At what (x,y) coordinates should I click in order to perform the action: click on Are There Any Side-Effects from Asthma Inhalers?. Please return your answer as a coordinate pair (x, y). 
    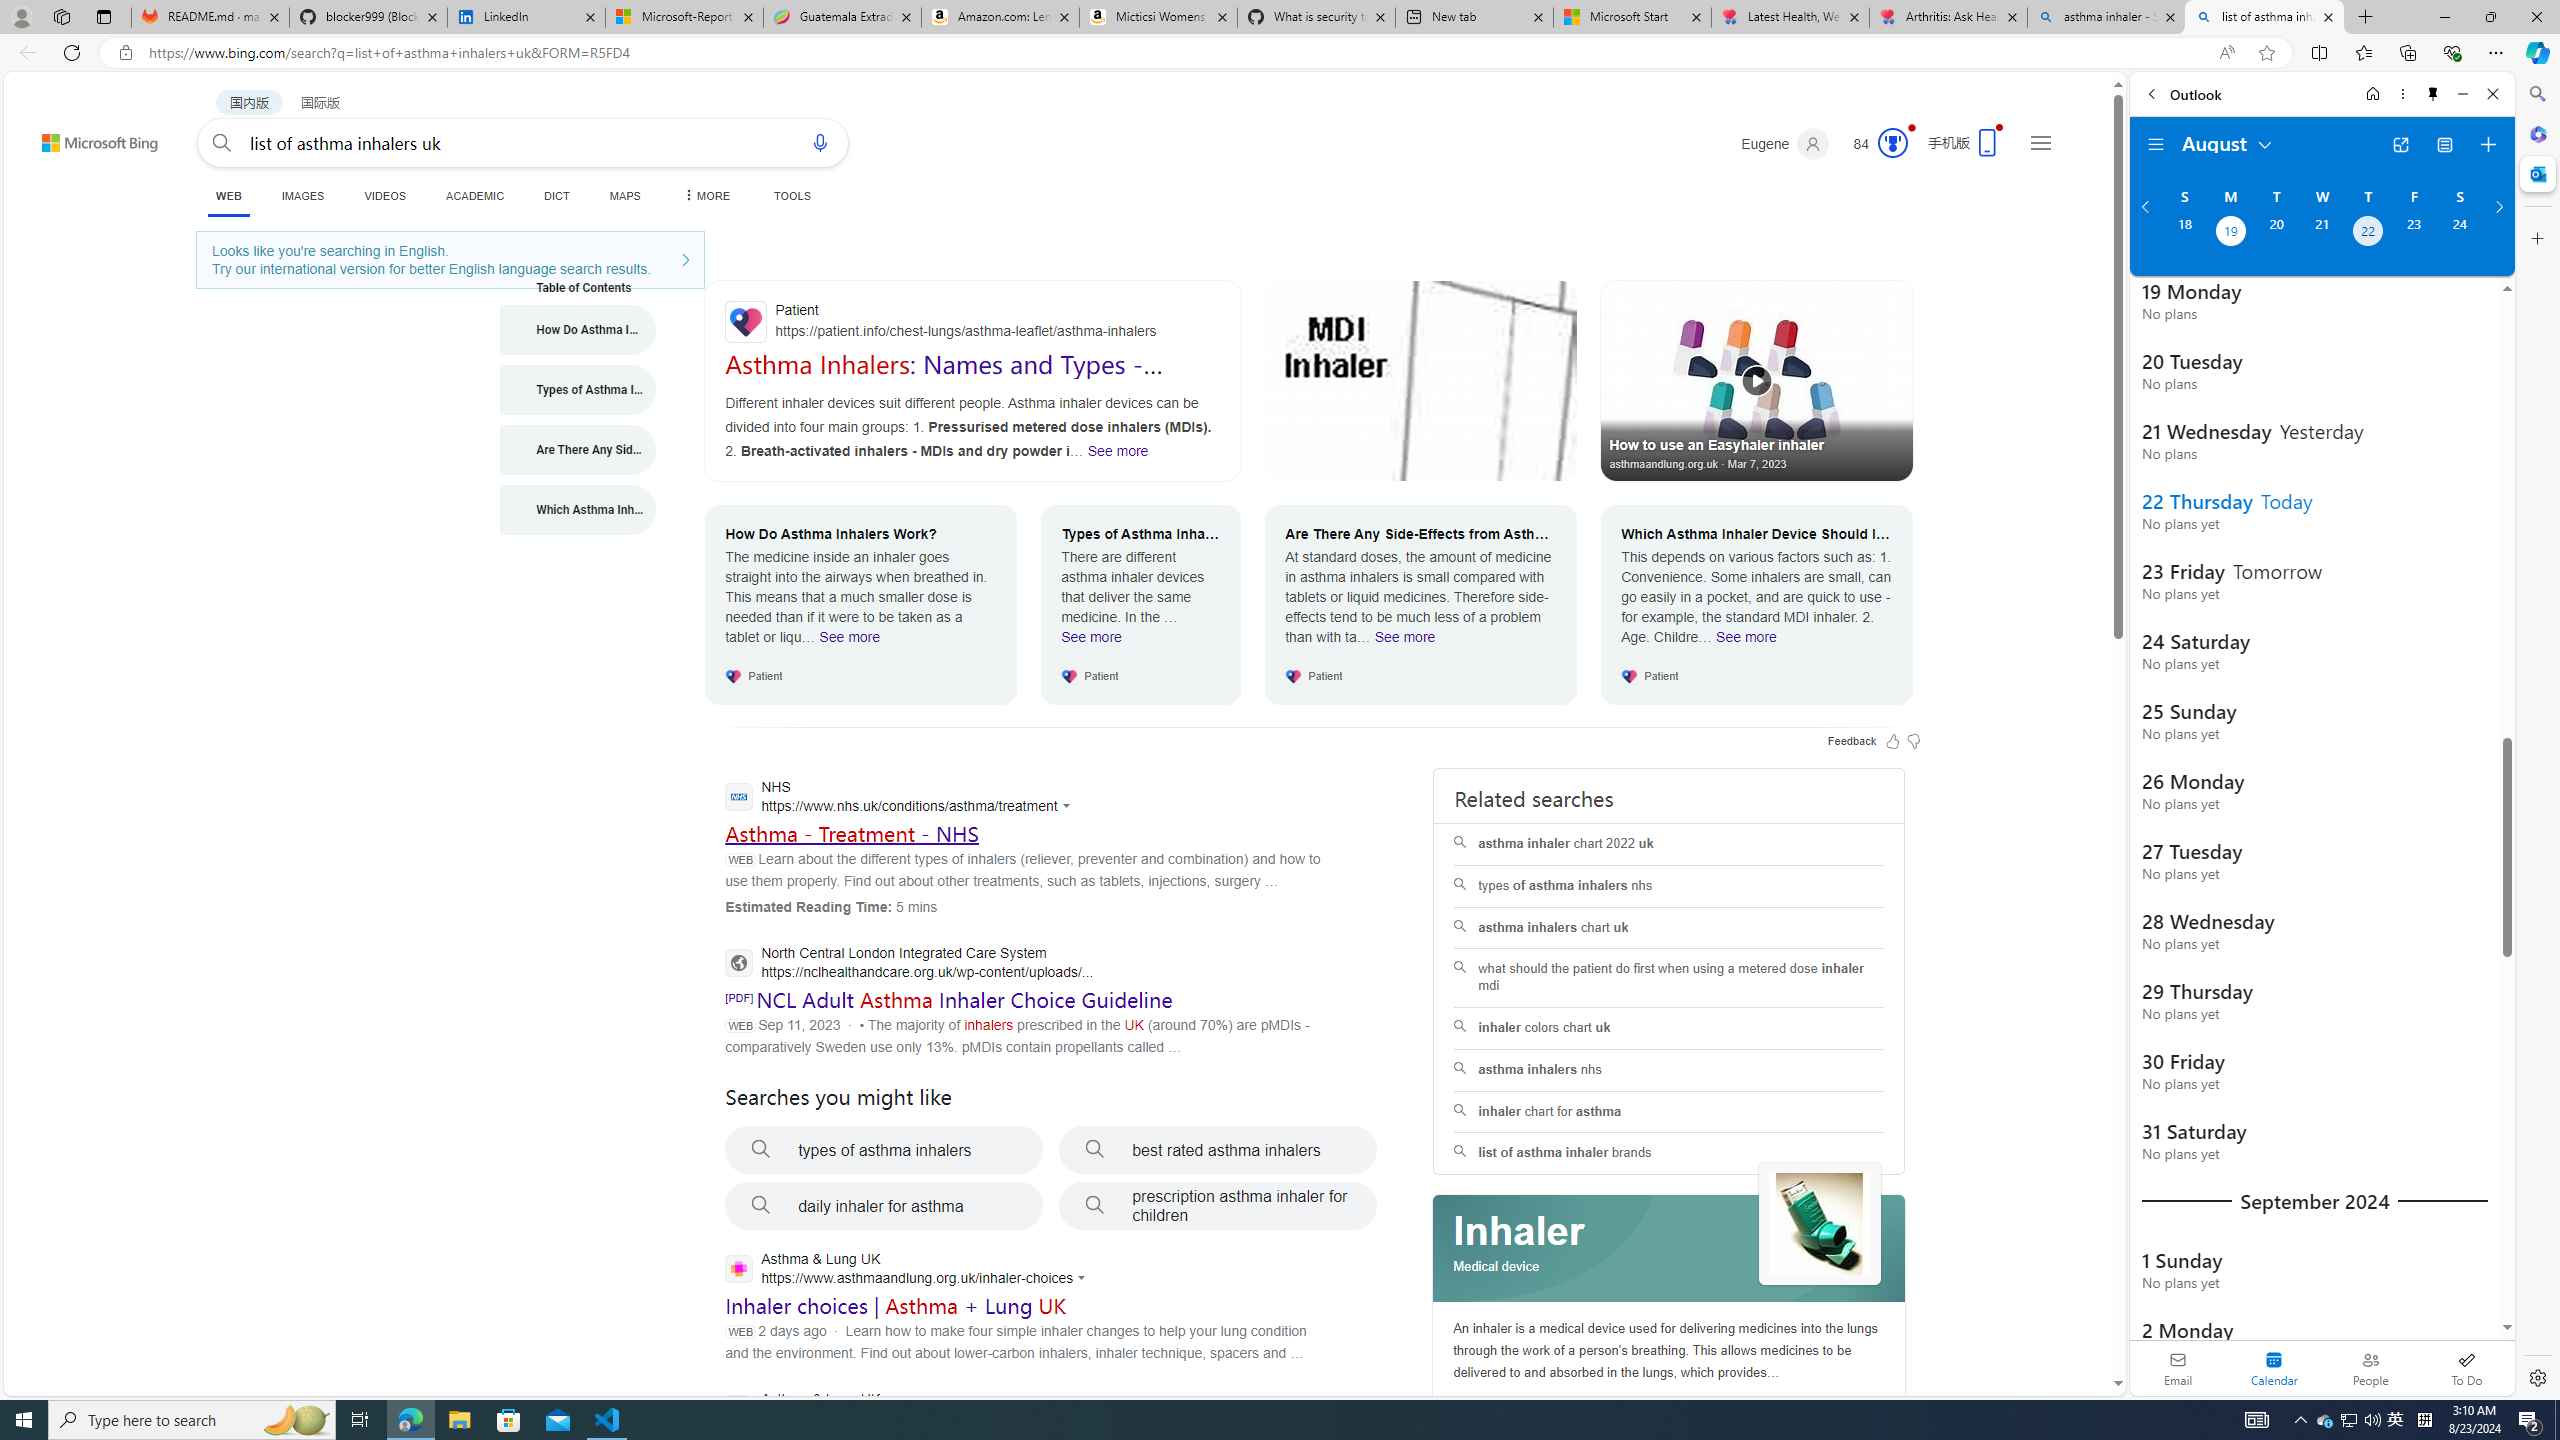
    Looking at the image, I should click on (578, 450).